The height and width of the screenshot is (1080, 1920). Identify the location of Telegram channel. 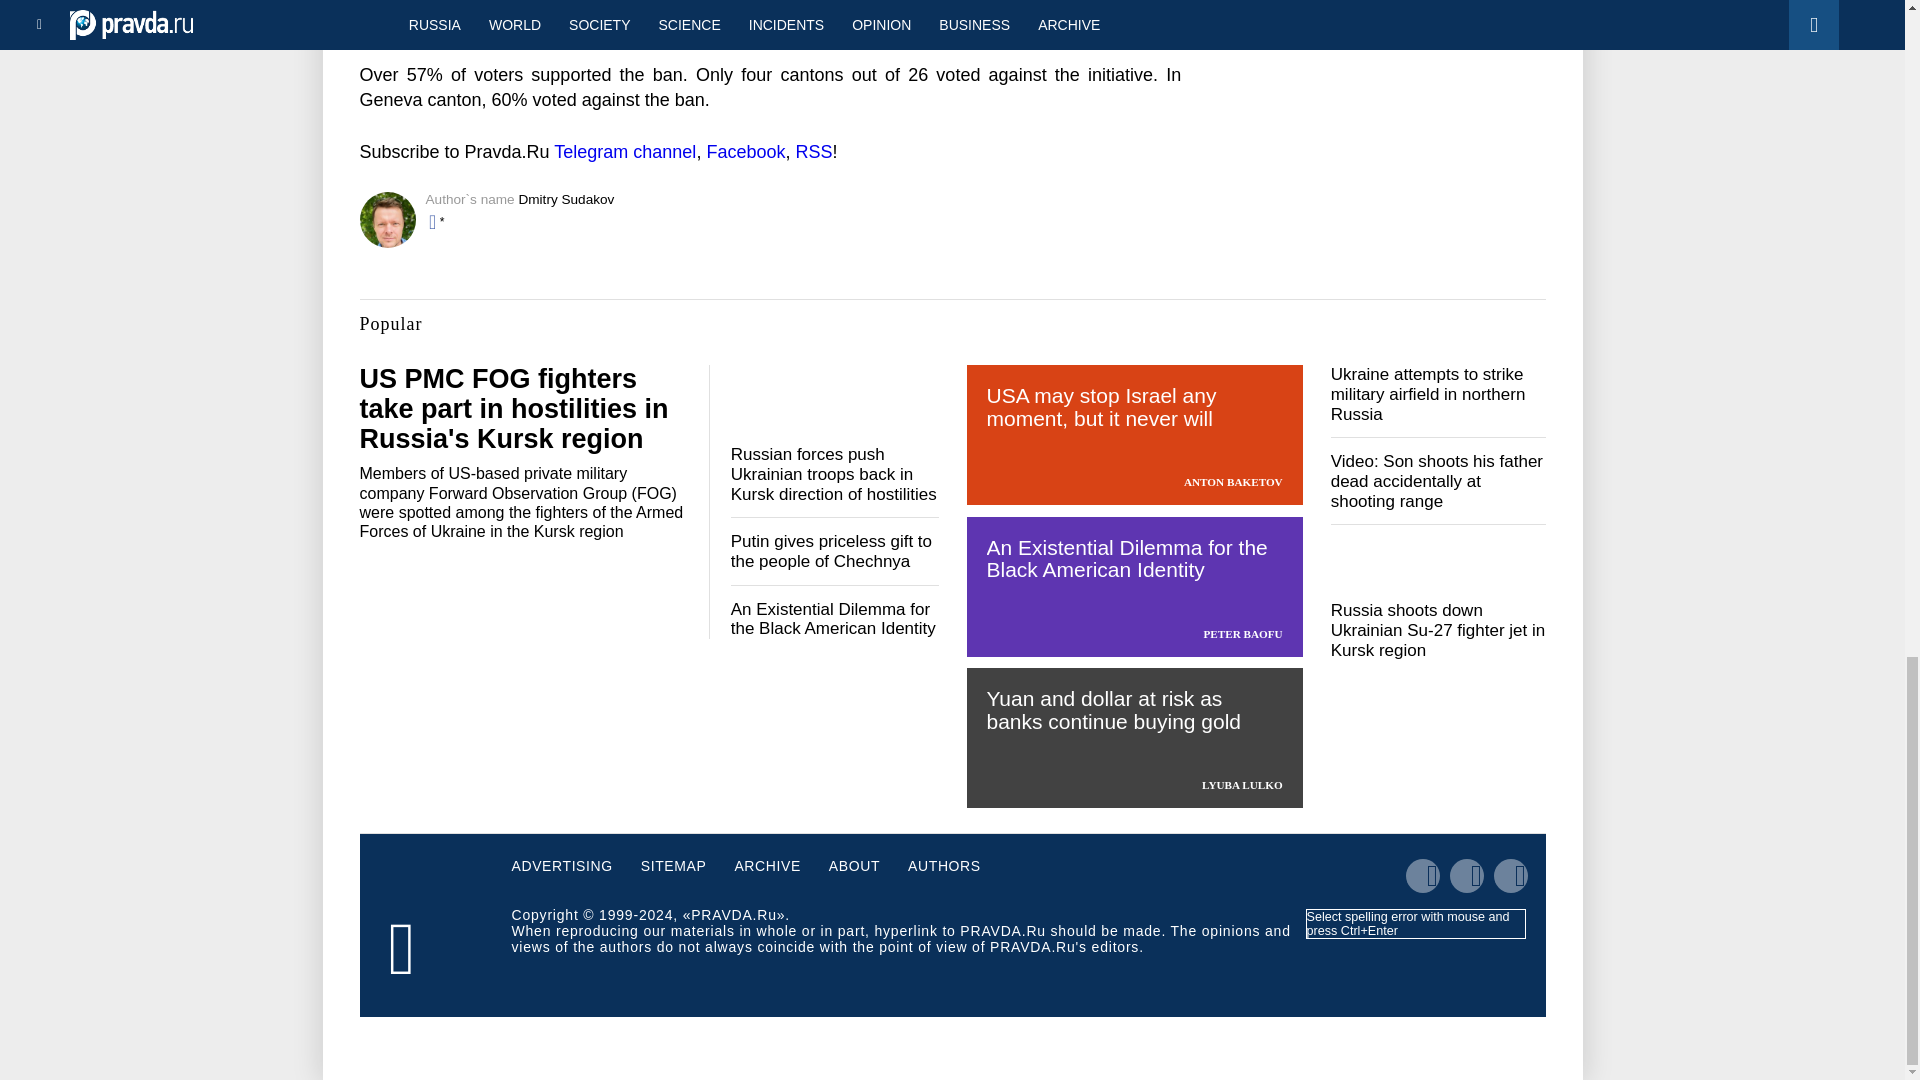
(624, 152).